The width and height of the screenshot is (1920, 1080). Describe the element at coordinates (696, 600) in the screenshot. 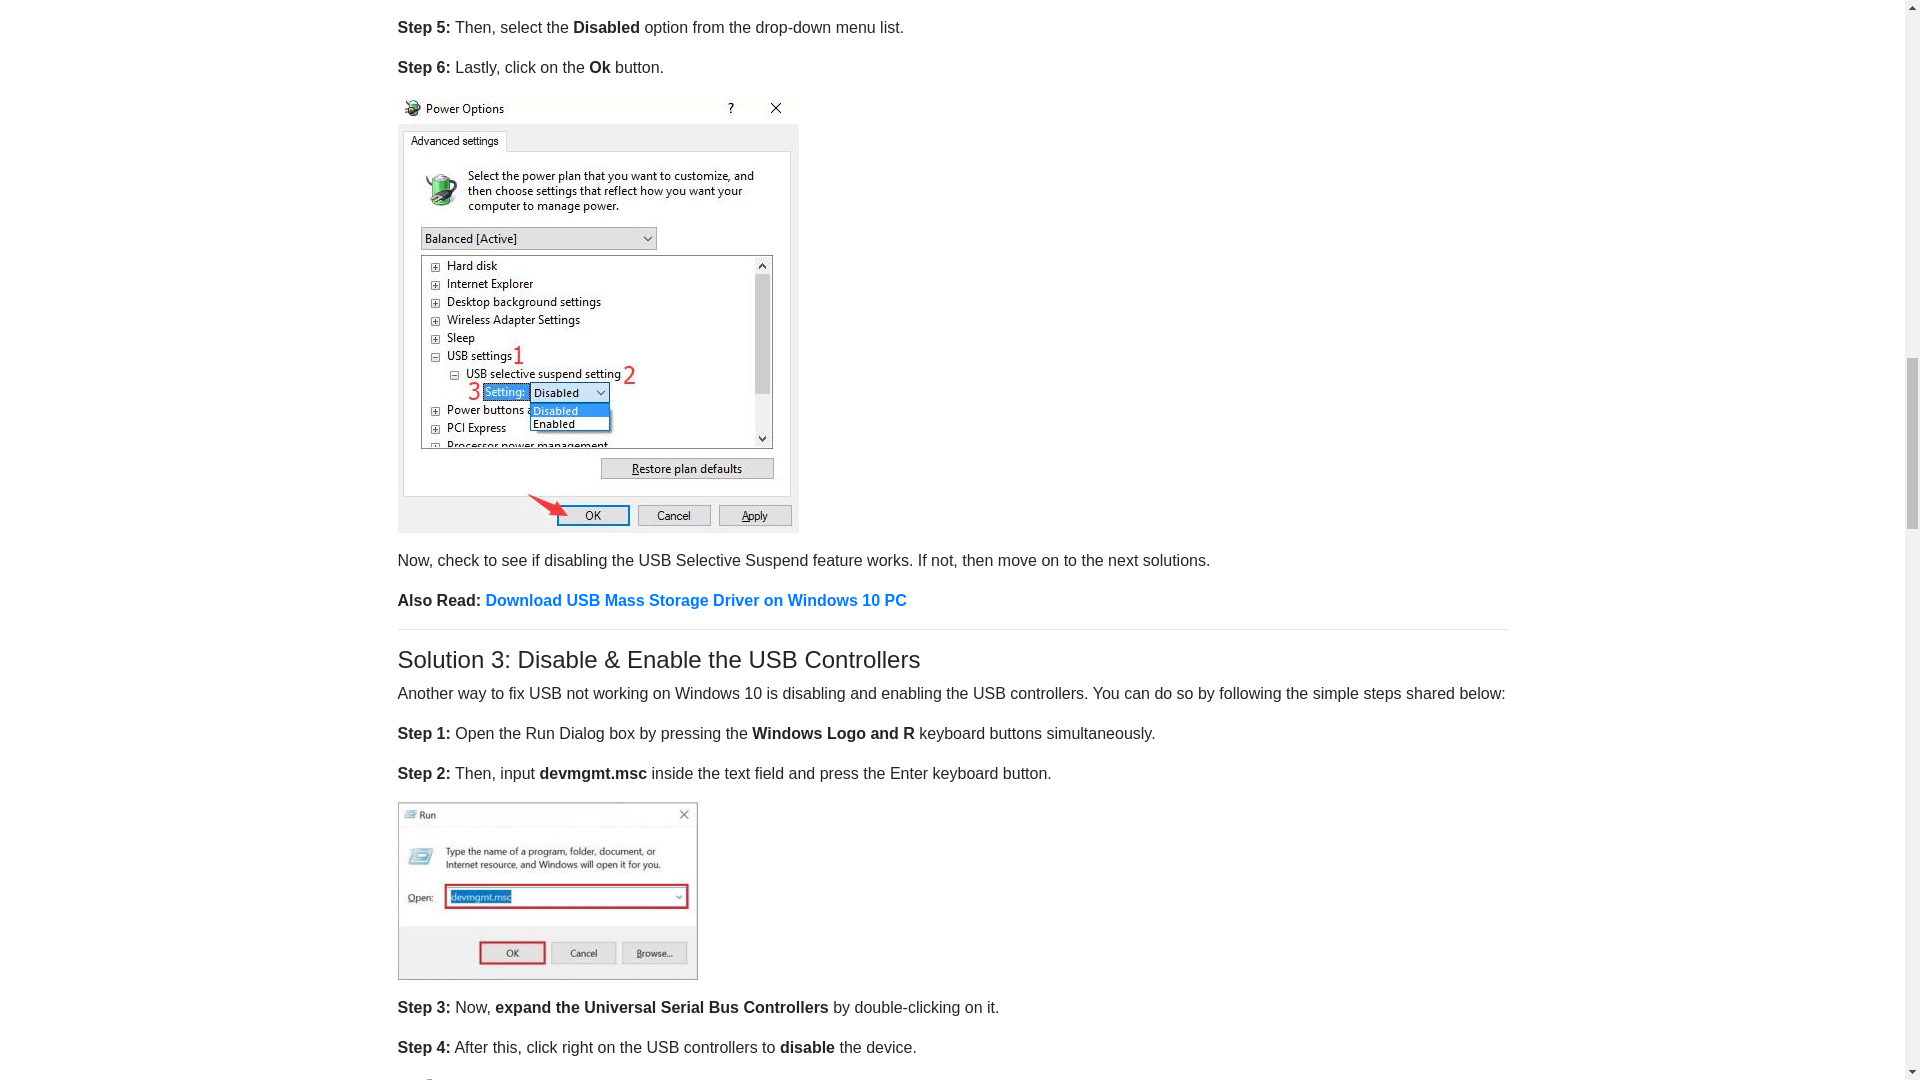

I see `Download USB Mass Storage Driver on Windows 10 PC` at that location.